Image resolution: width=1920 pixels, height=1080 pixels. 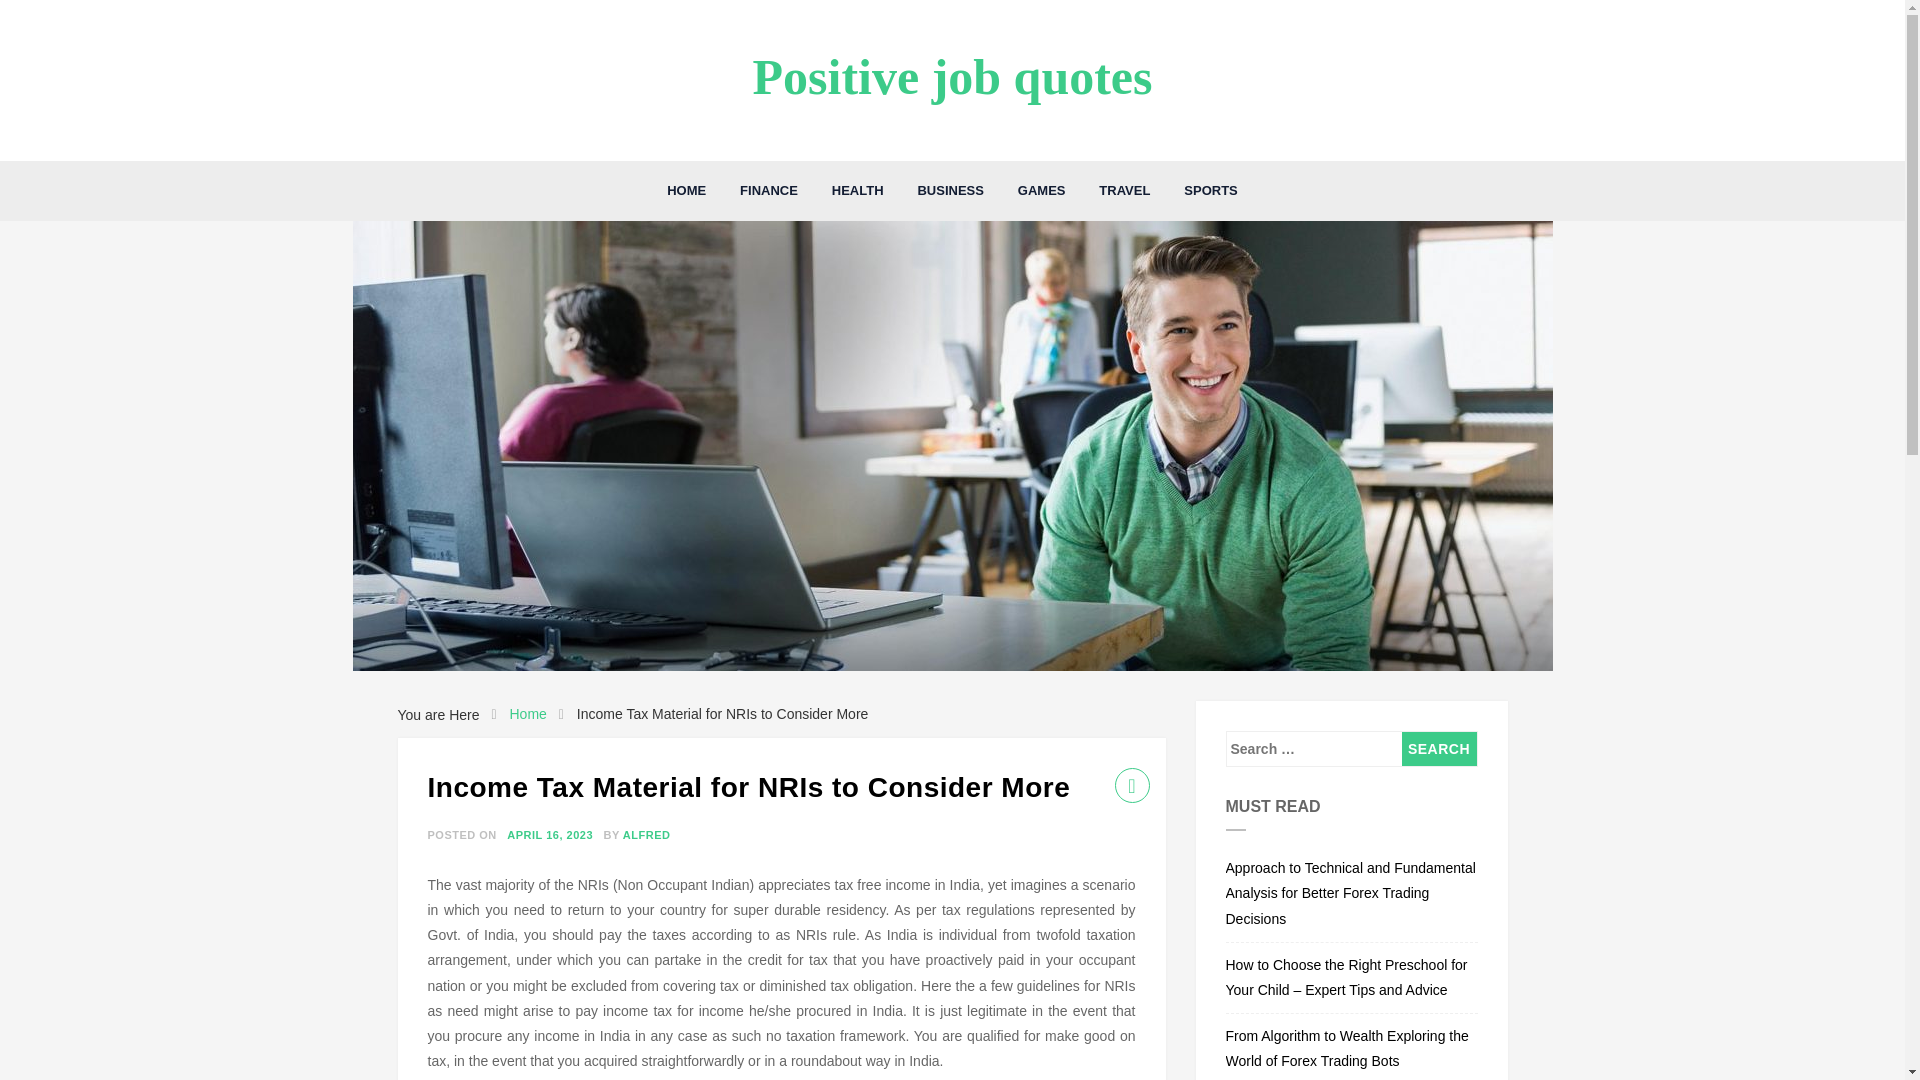 I want to click on Search, so click(x=1438, y=748).